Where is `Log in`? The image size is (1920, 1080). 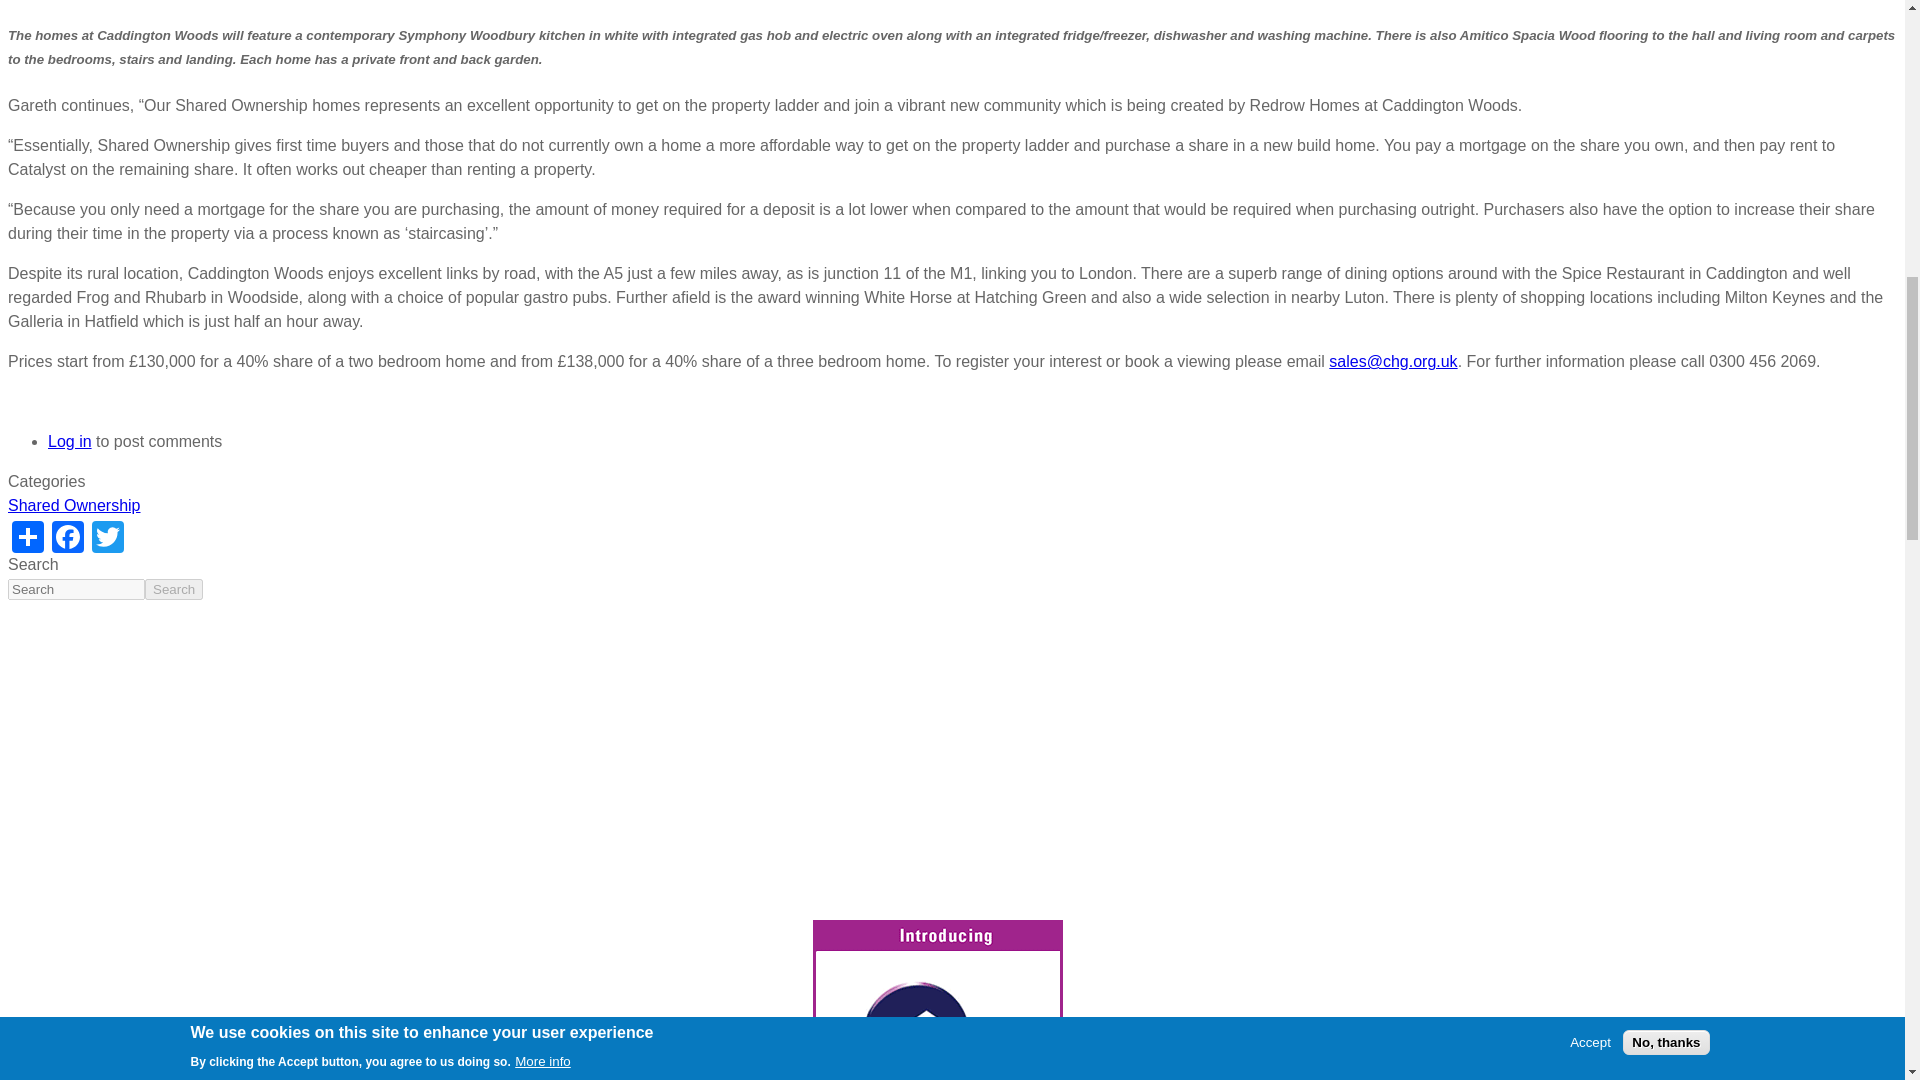
Log in is located at coordinates (70, 442).